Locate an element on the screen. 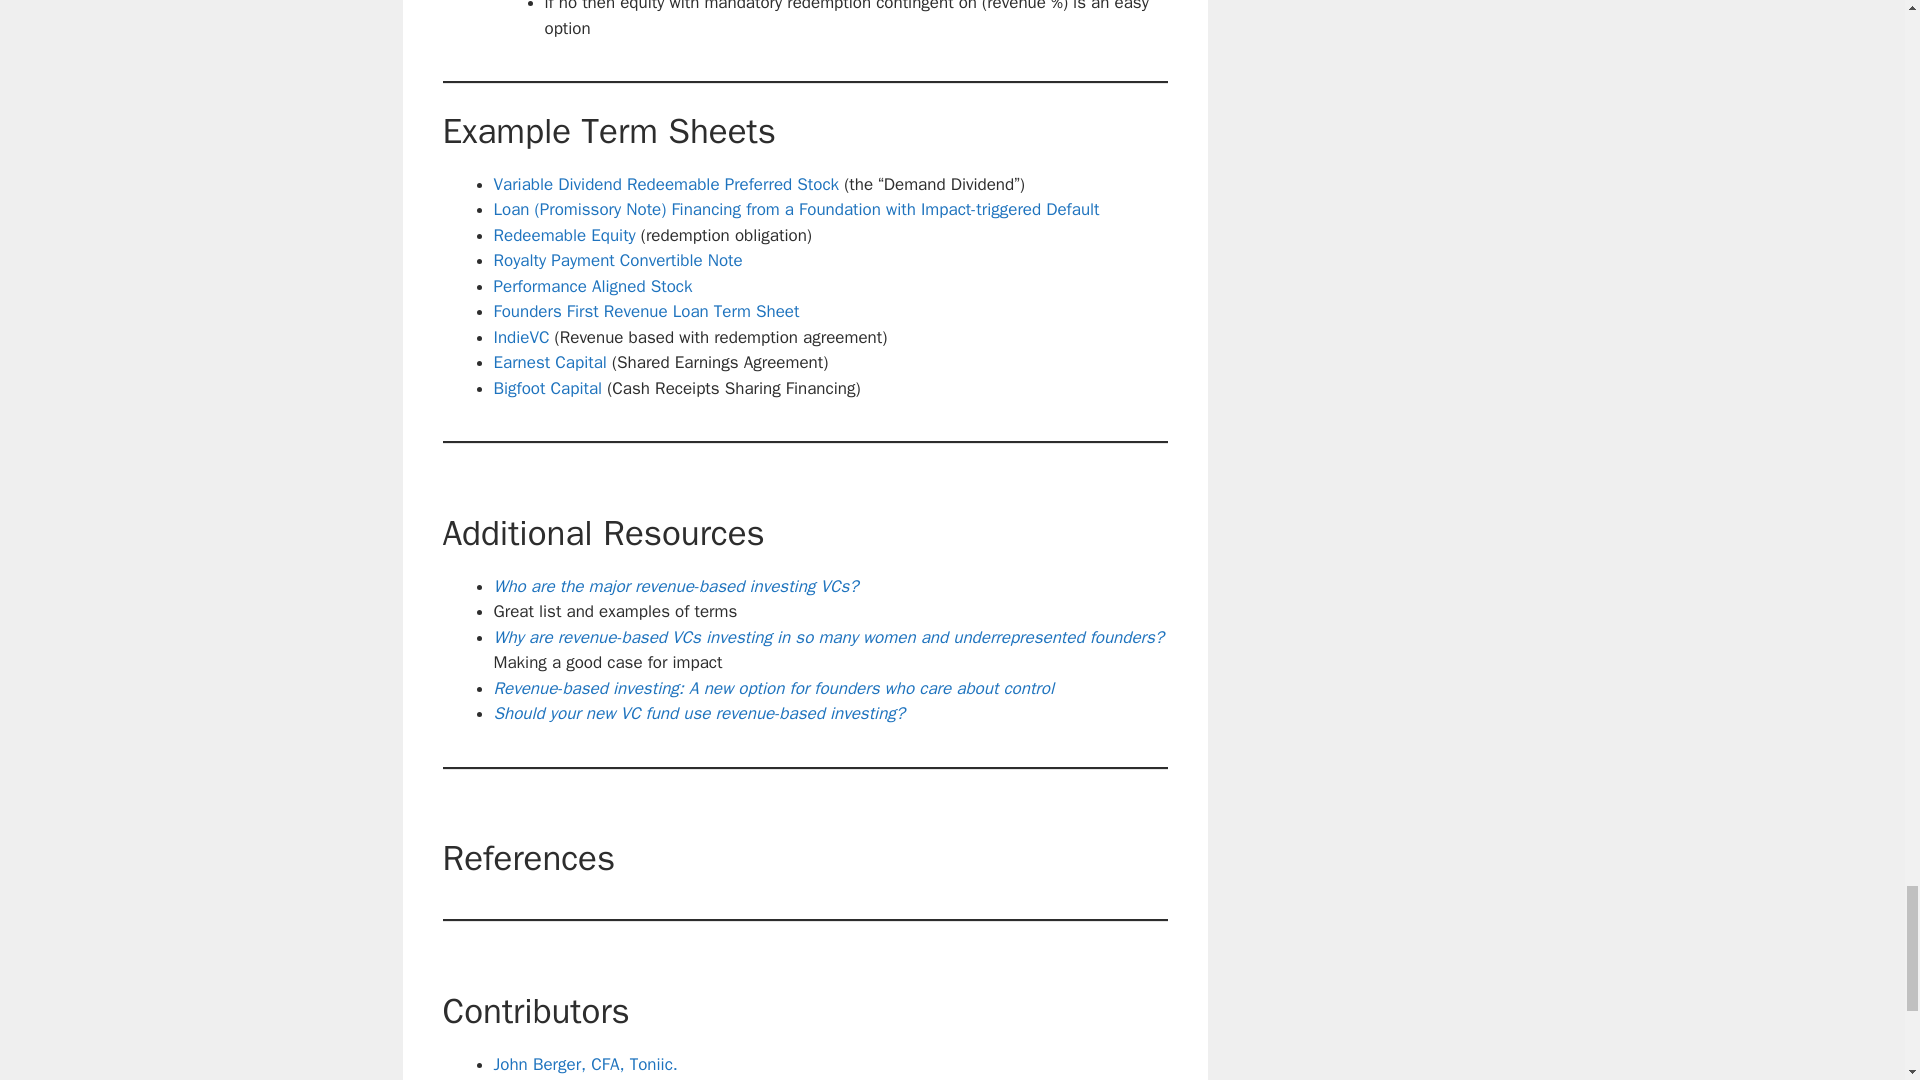  Ro is located at coordinates (504, 260).